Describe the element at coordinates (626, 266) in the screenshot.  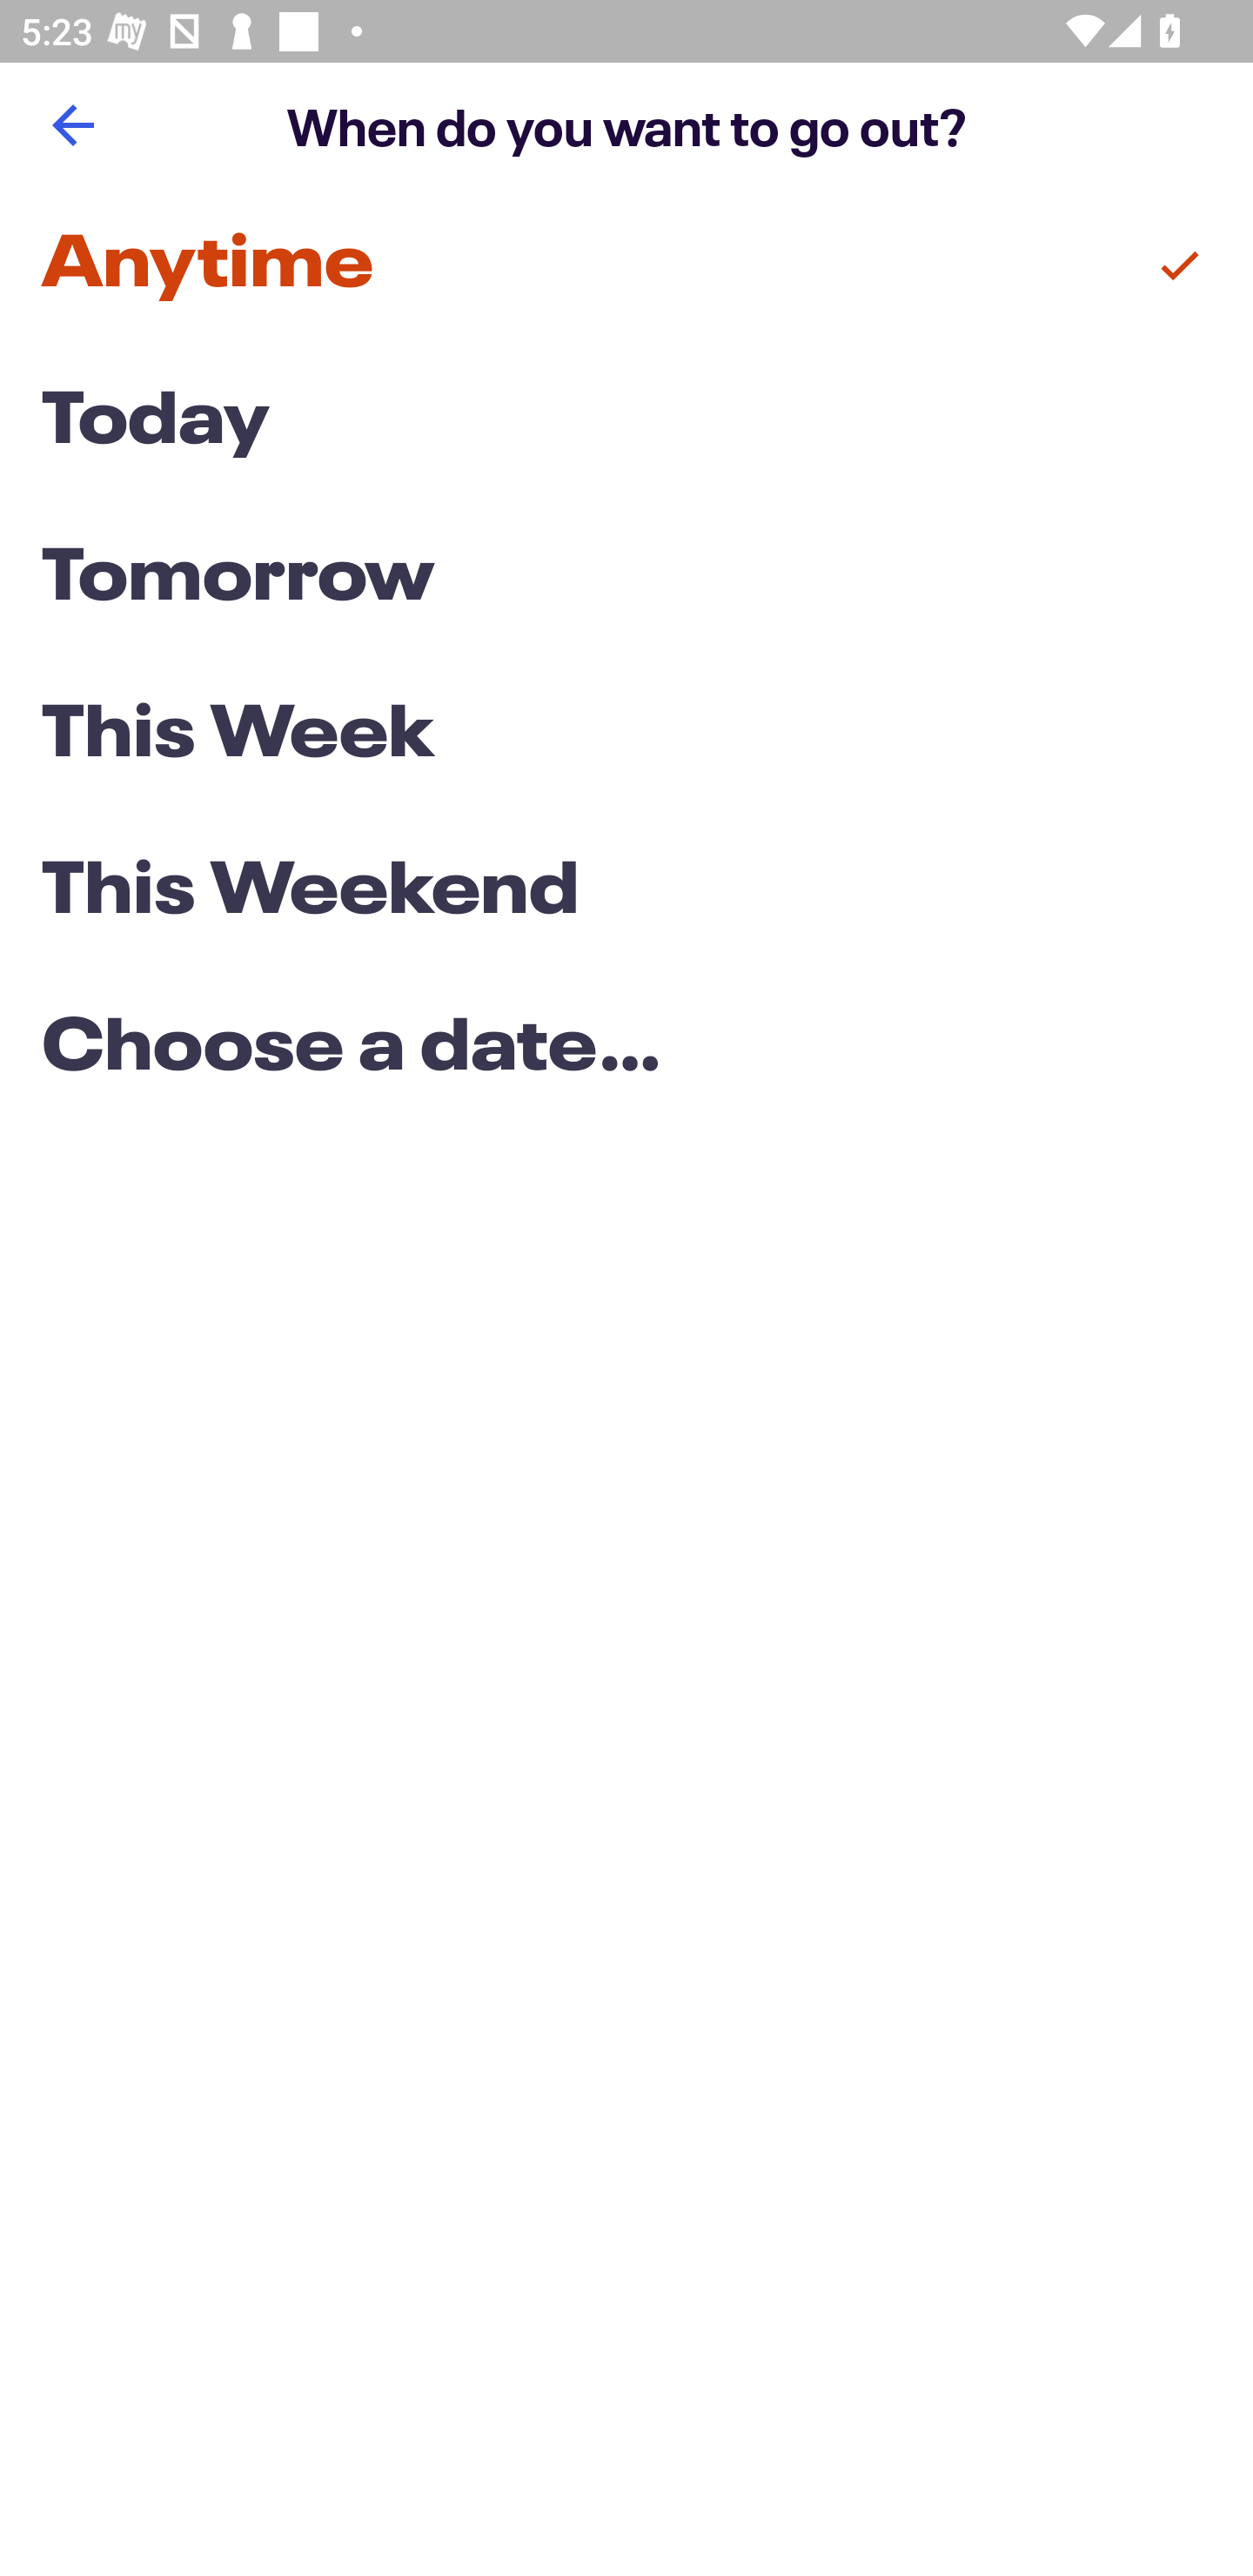
I see `Anytime` at that location.